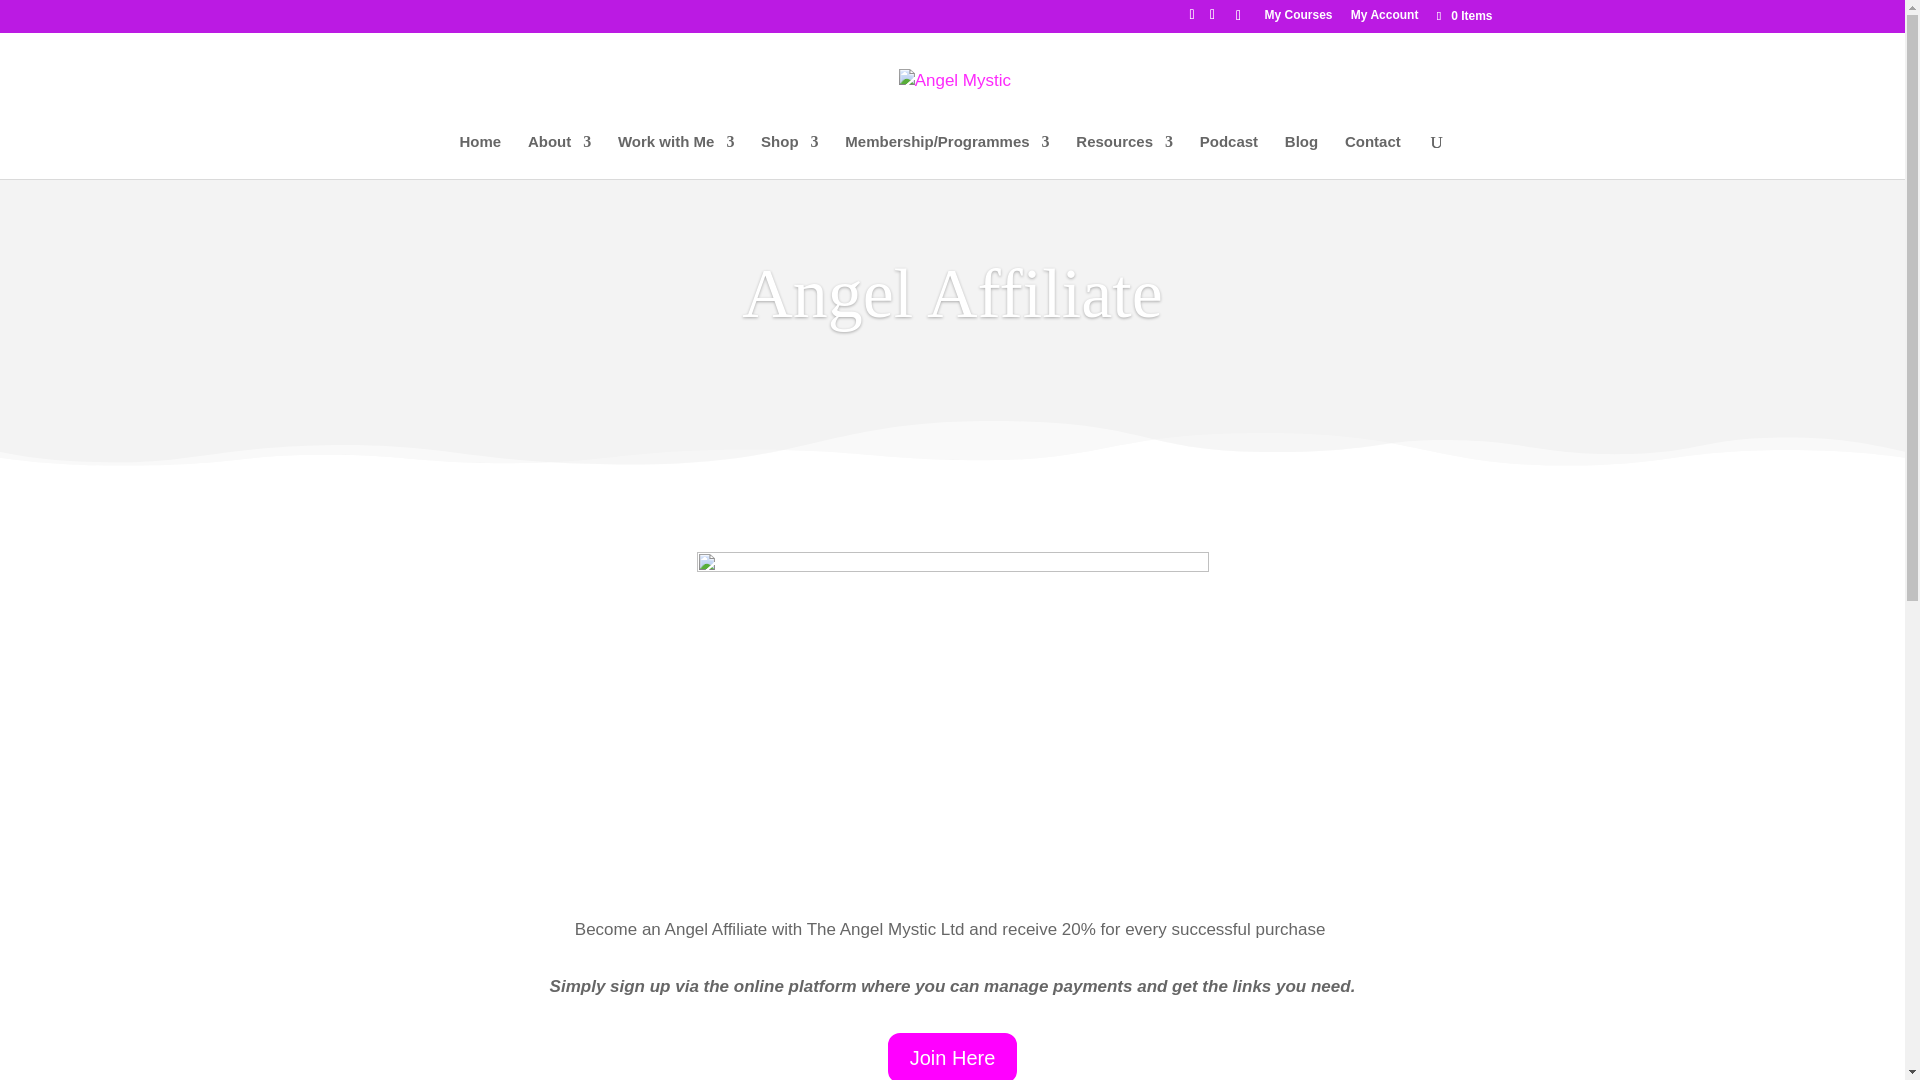 The height and width of the screenshot is (1080, 1920). What do you see at coordinates (952, 292) in the screenshot?
I see `Angel Affiliate` at bounding box center [952, 292].